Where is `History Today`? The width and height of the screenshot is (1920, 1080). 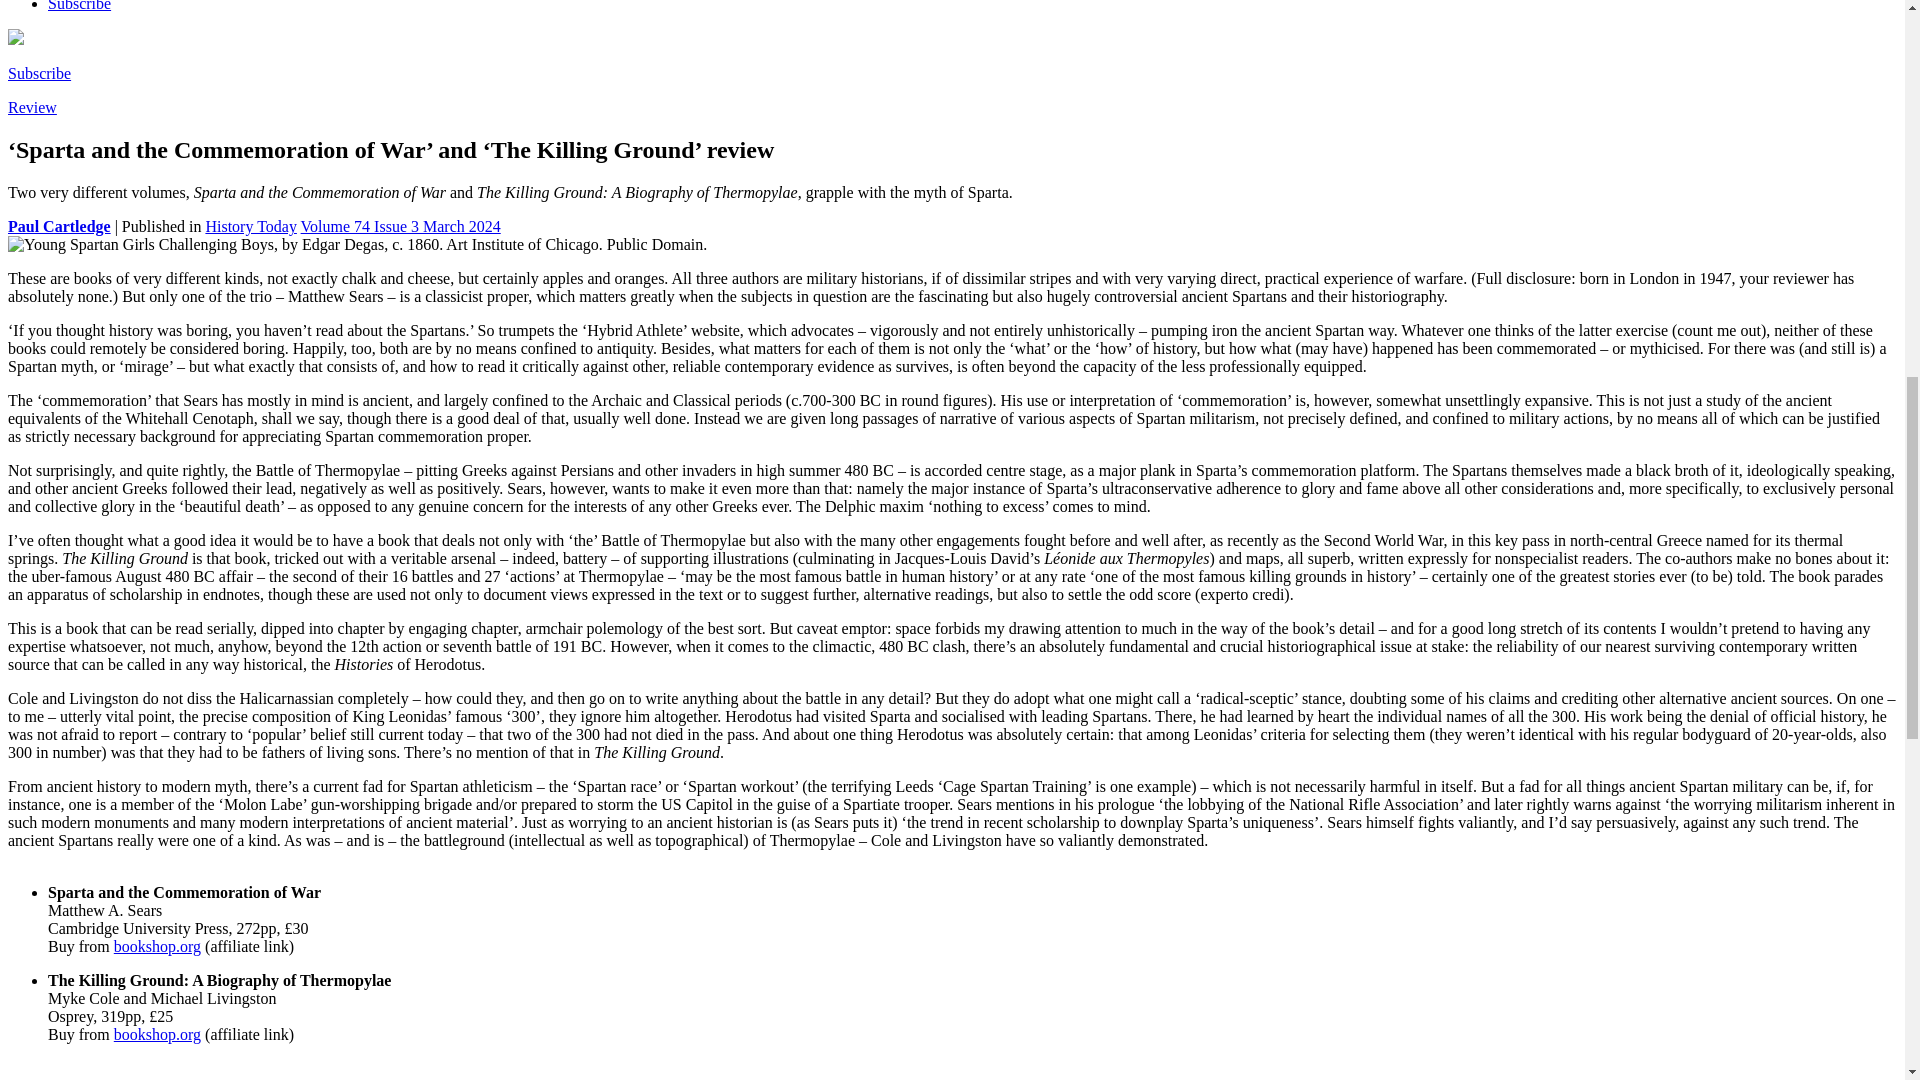 History Today is located at coordinates (250, 226).